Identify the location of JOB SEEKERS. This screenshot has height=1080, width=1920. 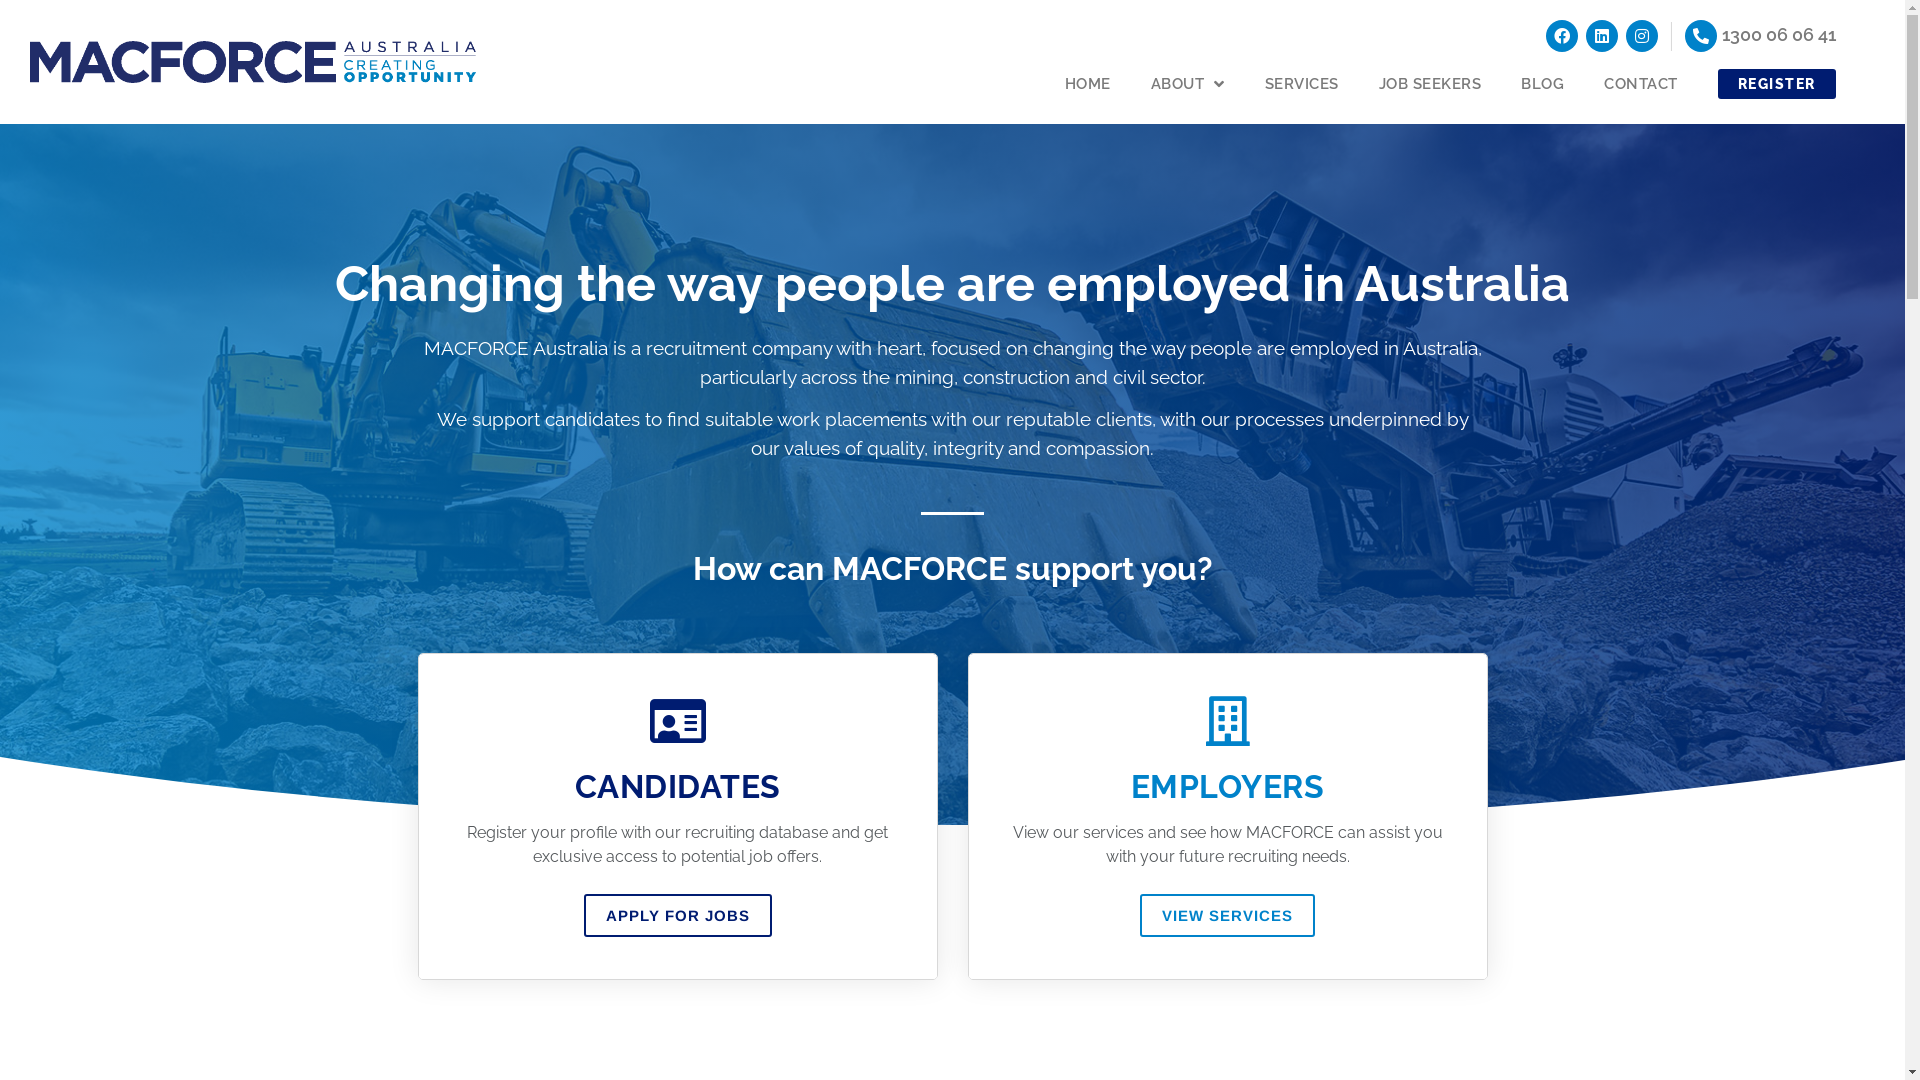
(1430, 84).